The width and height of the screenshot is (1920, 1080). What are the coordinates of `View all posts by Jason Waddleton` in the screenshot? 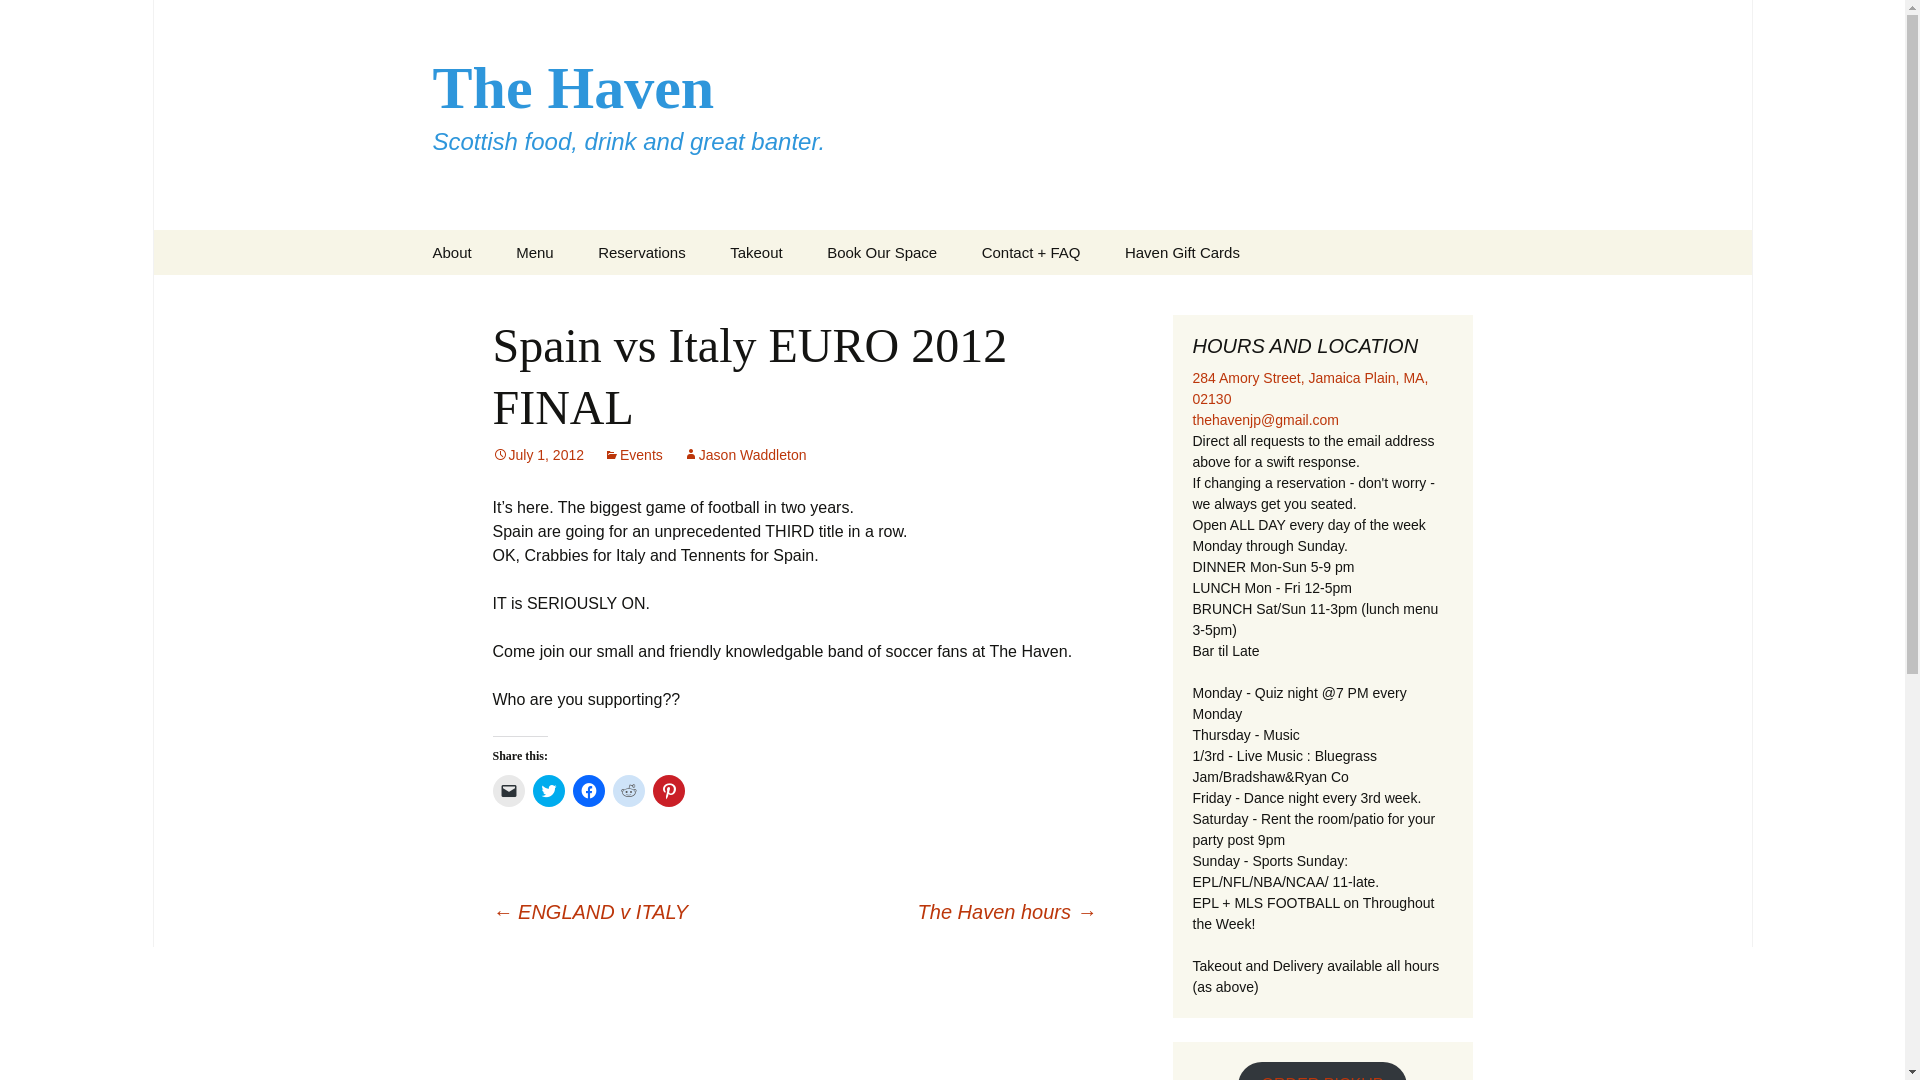 It's located at (744, 455).